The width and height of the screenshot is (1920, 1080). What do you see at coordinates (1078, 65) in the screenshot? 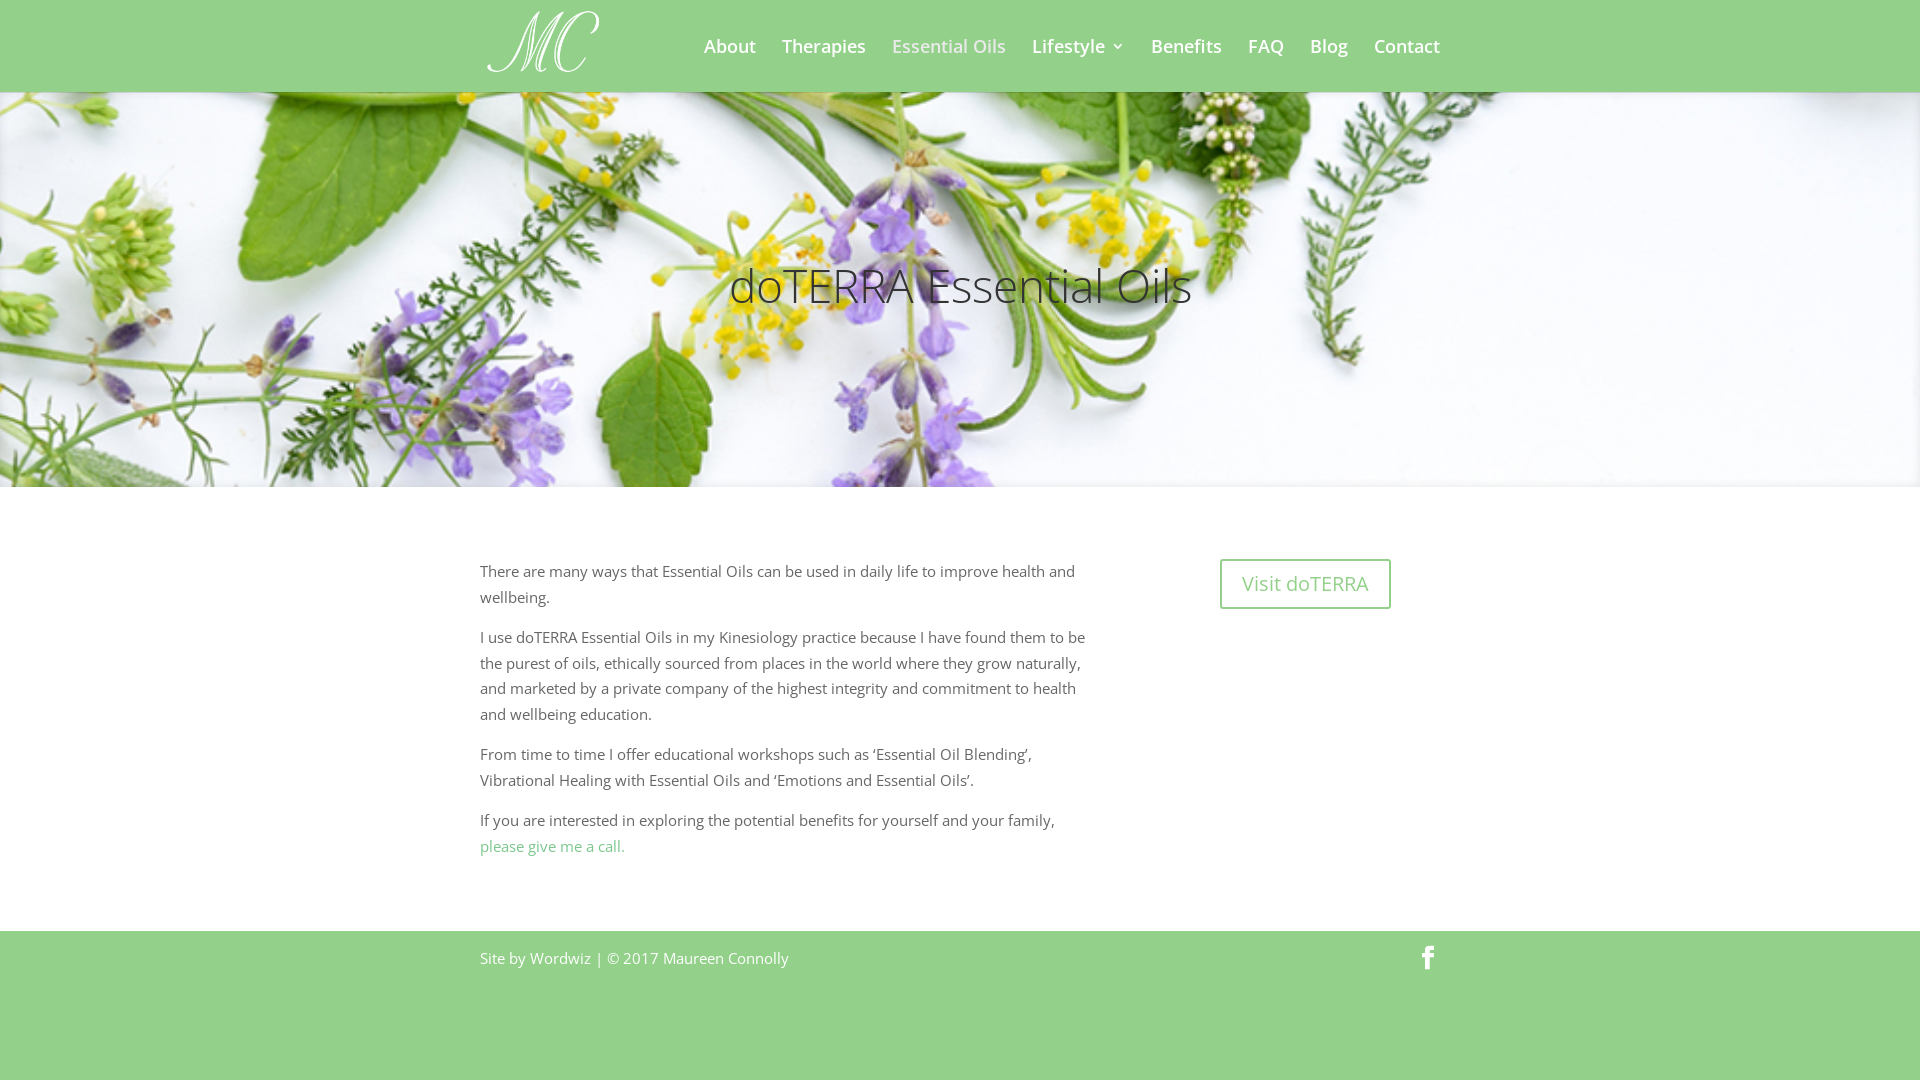
I see `Lifestyle` at bounding box center [1078, 65].